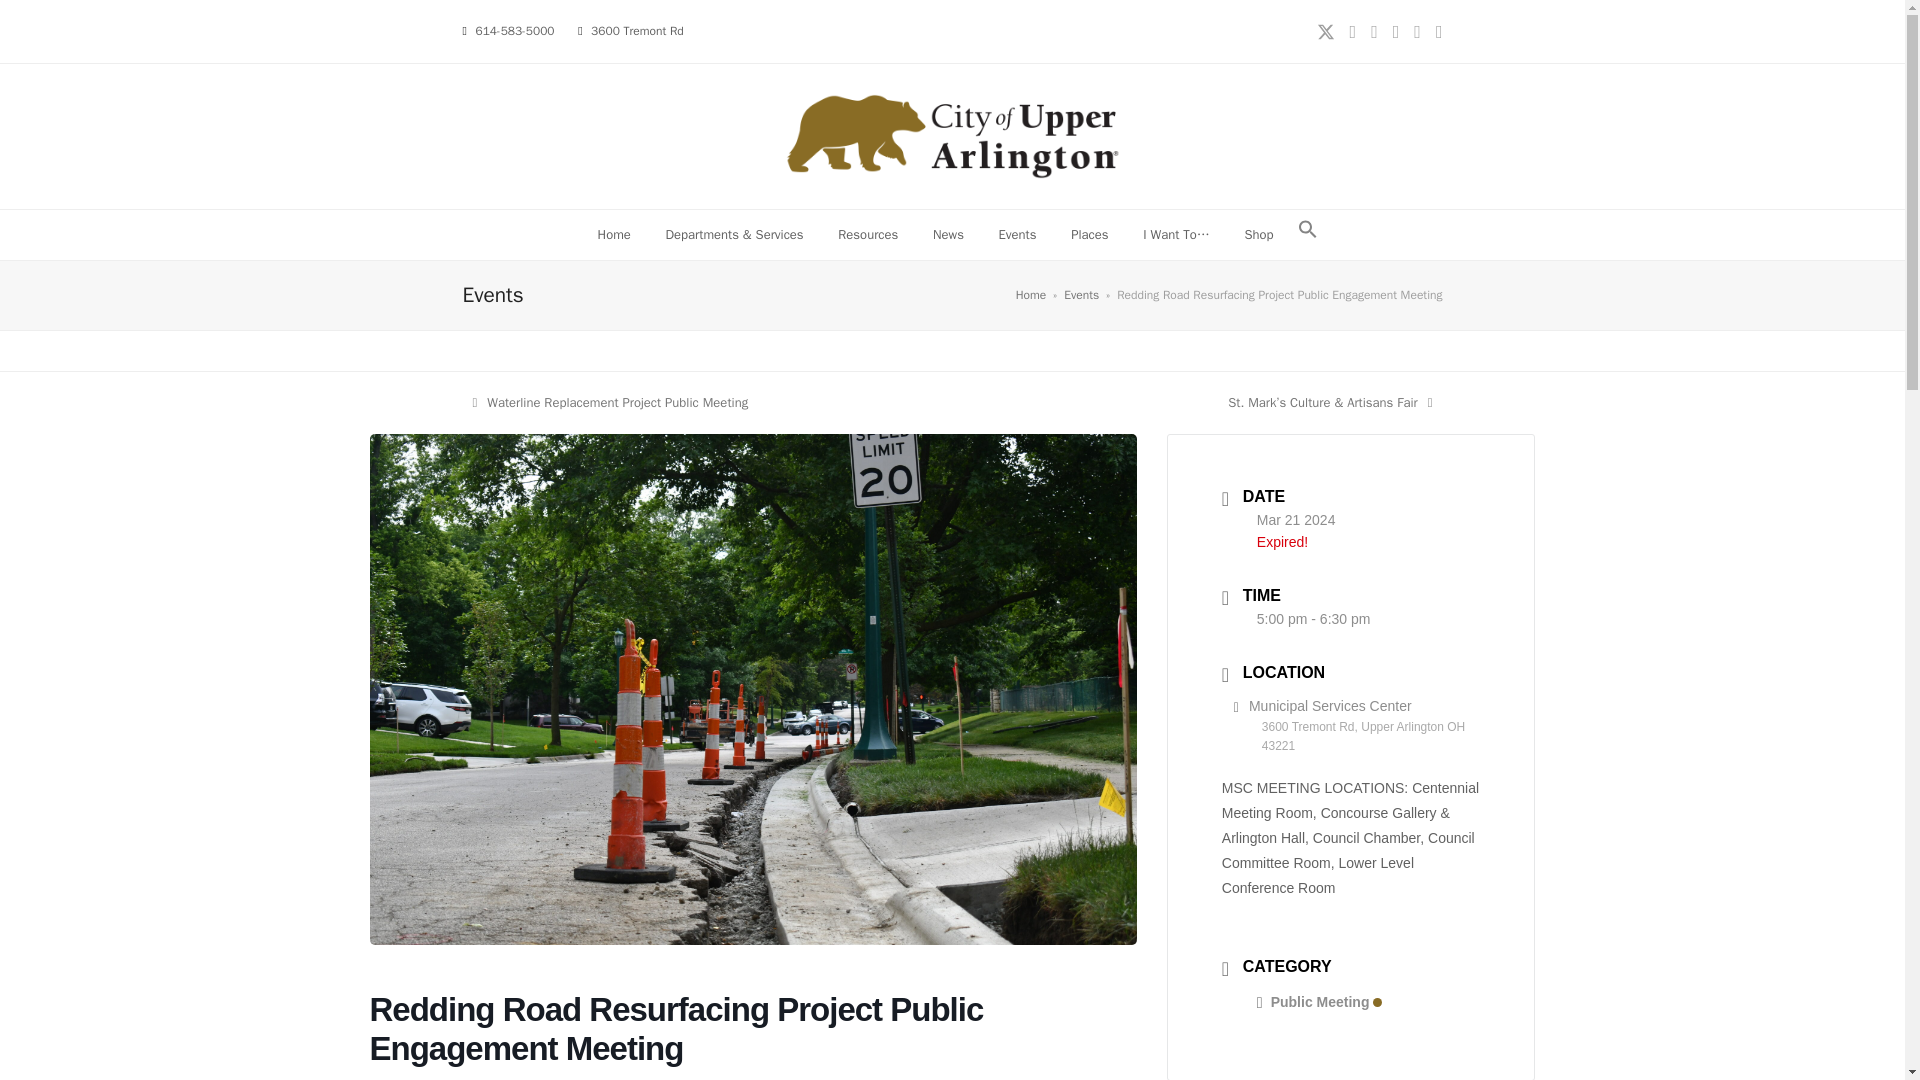 The width and height of the screenshot is (1920, 1080). Describe the element at coordinates (613, 234) in the screenshot. I see `Home` at that location.